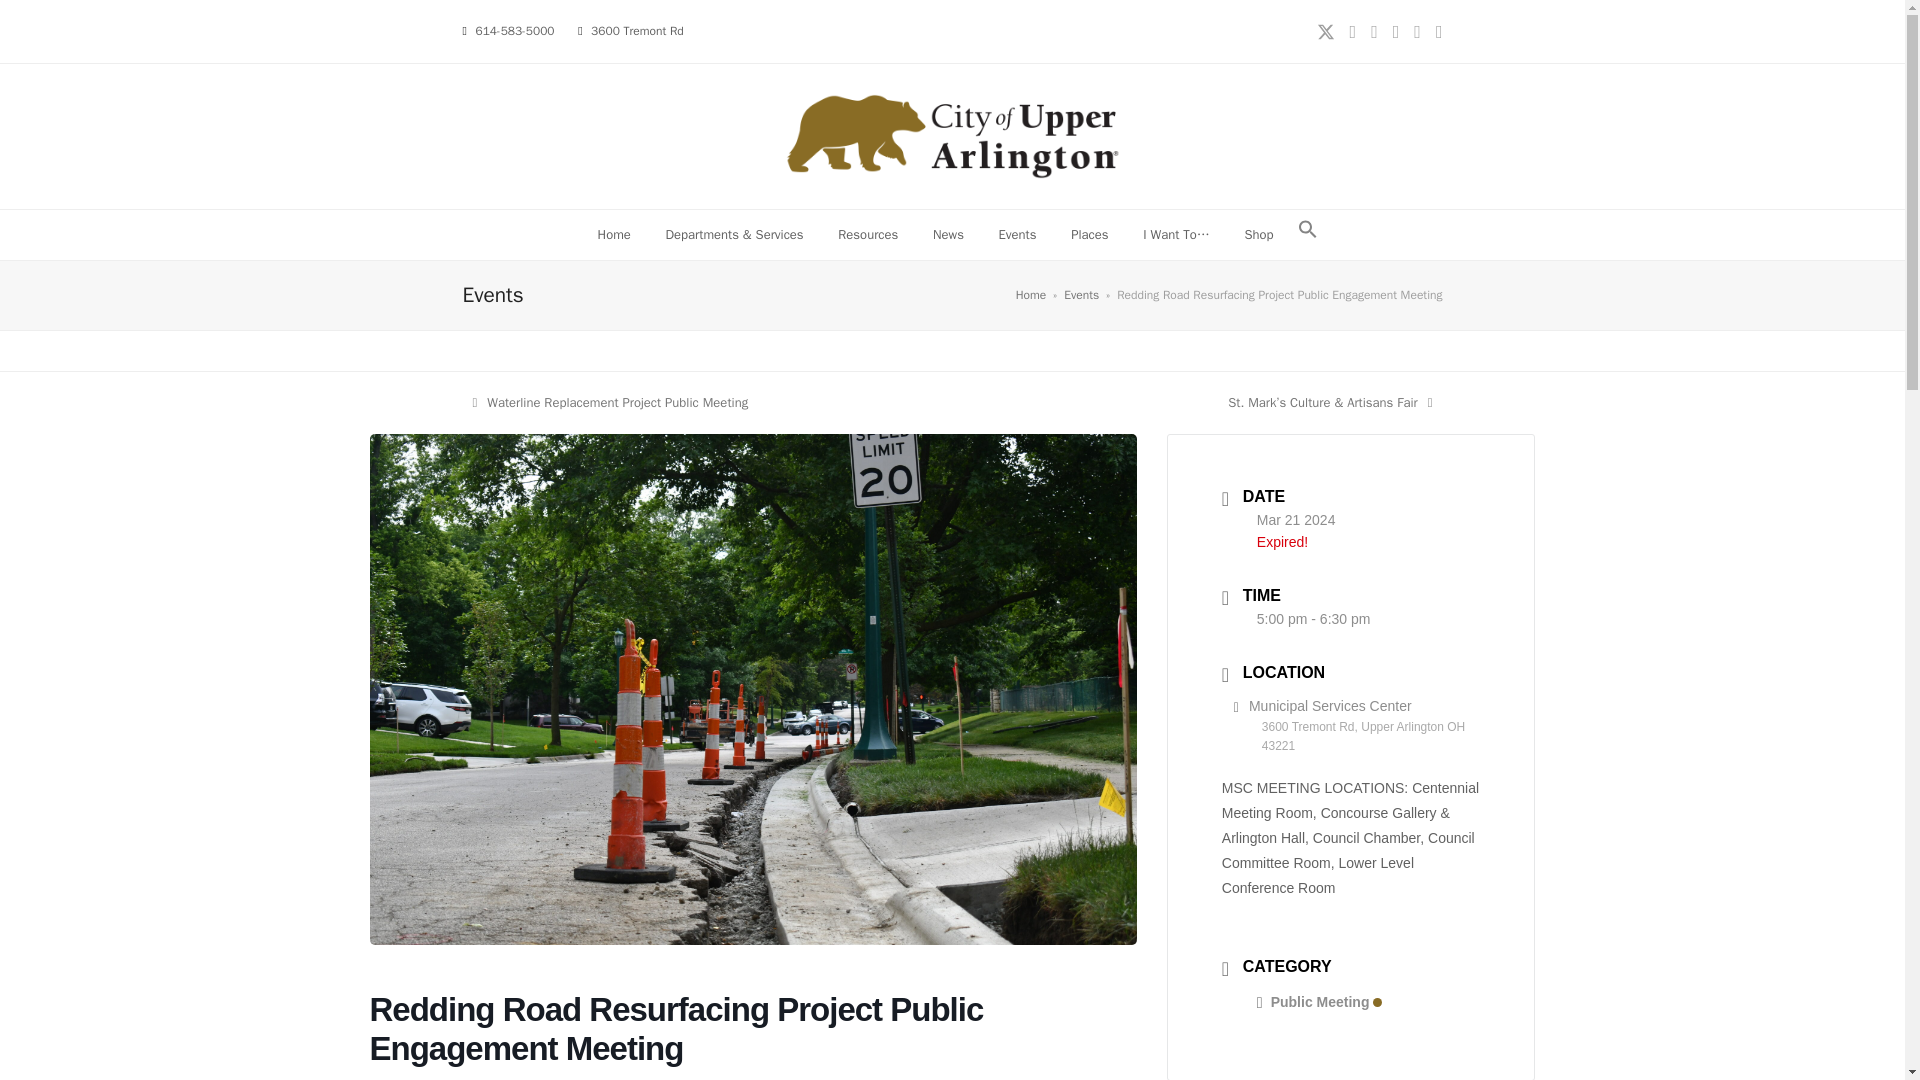 The width and height of the screenshot is (1920, 1080). Describe the element at coordinates (613, 234) in the screenshot. I see `Home` at that location.